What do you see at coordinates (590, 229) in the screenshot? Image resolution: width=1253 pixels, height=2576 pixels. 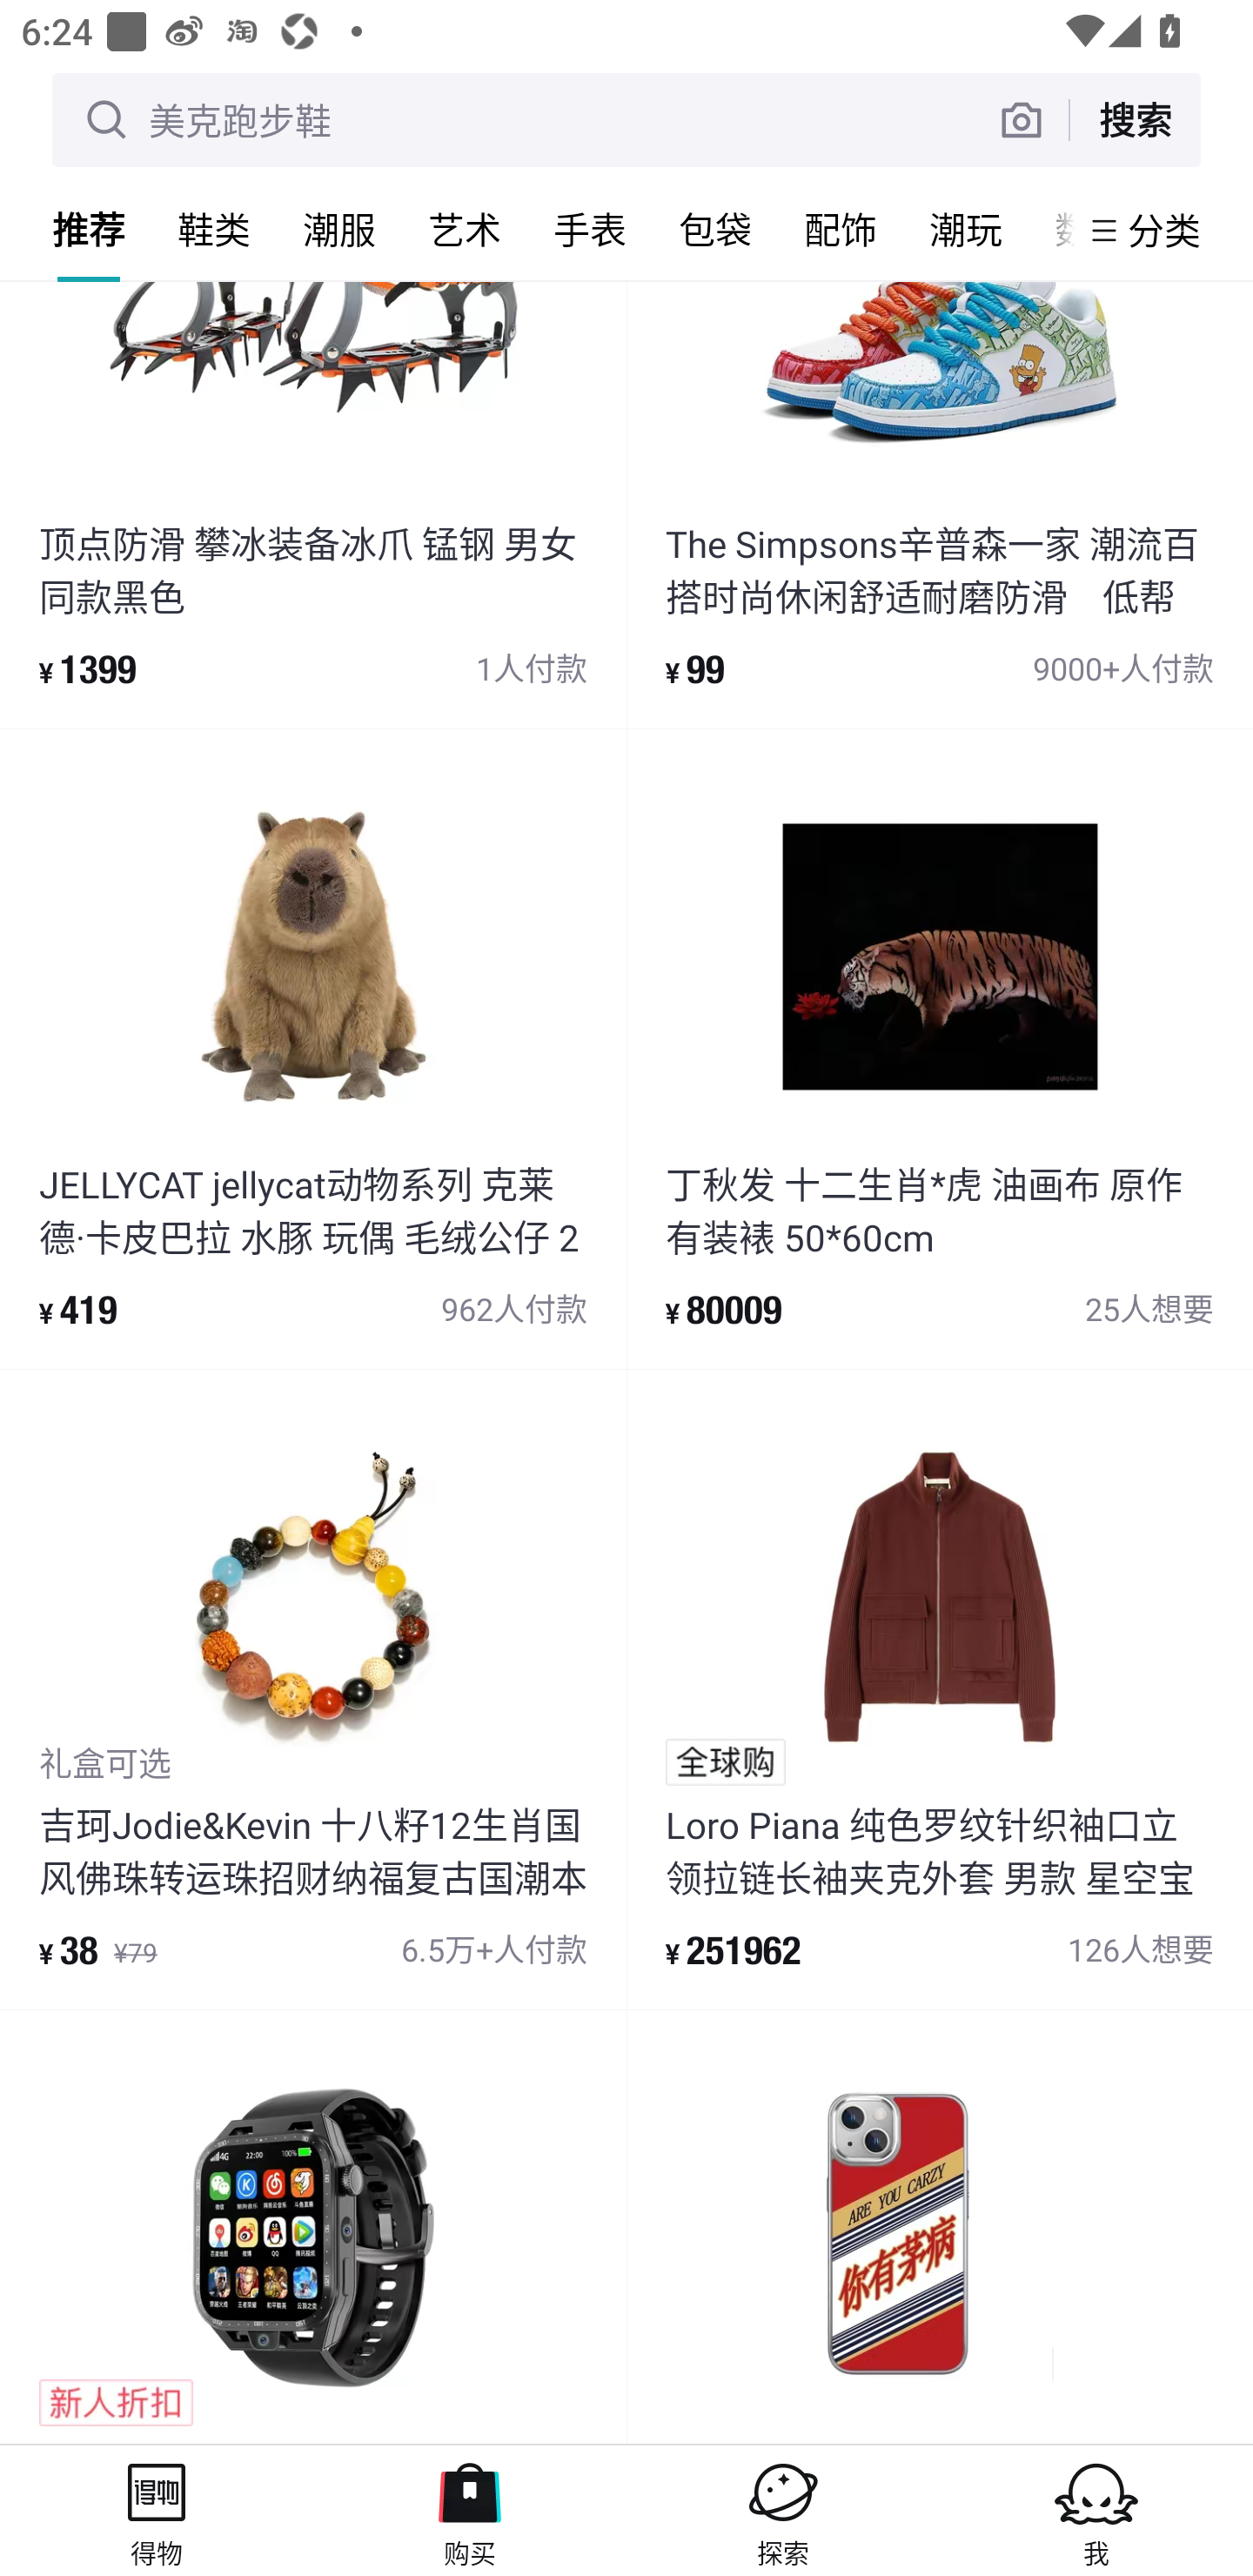 I see `手表` at bounding box center [590, 229].